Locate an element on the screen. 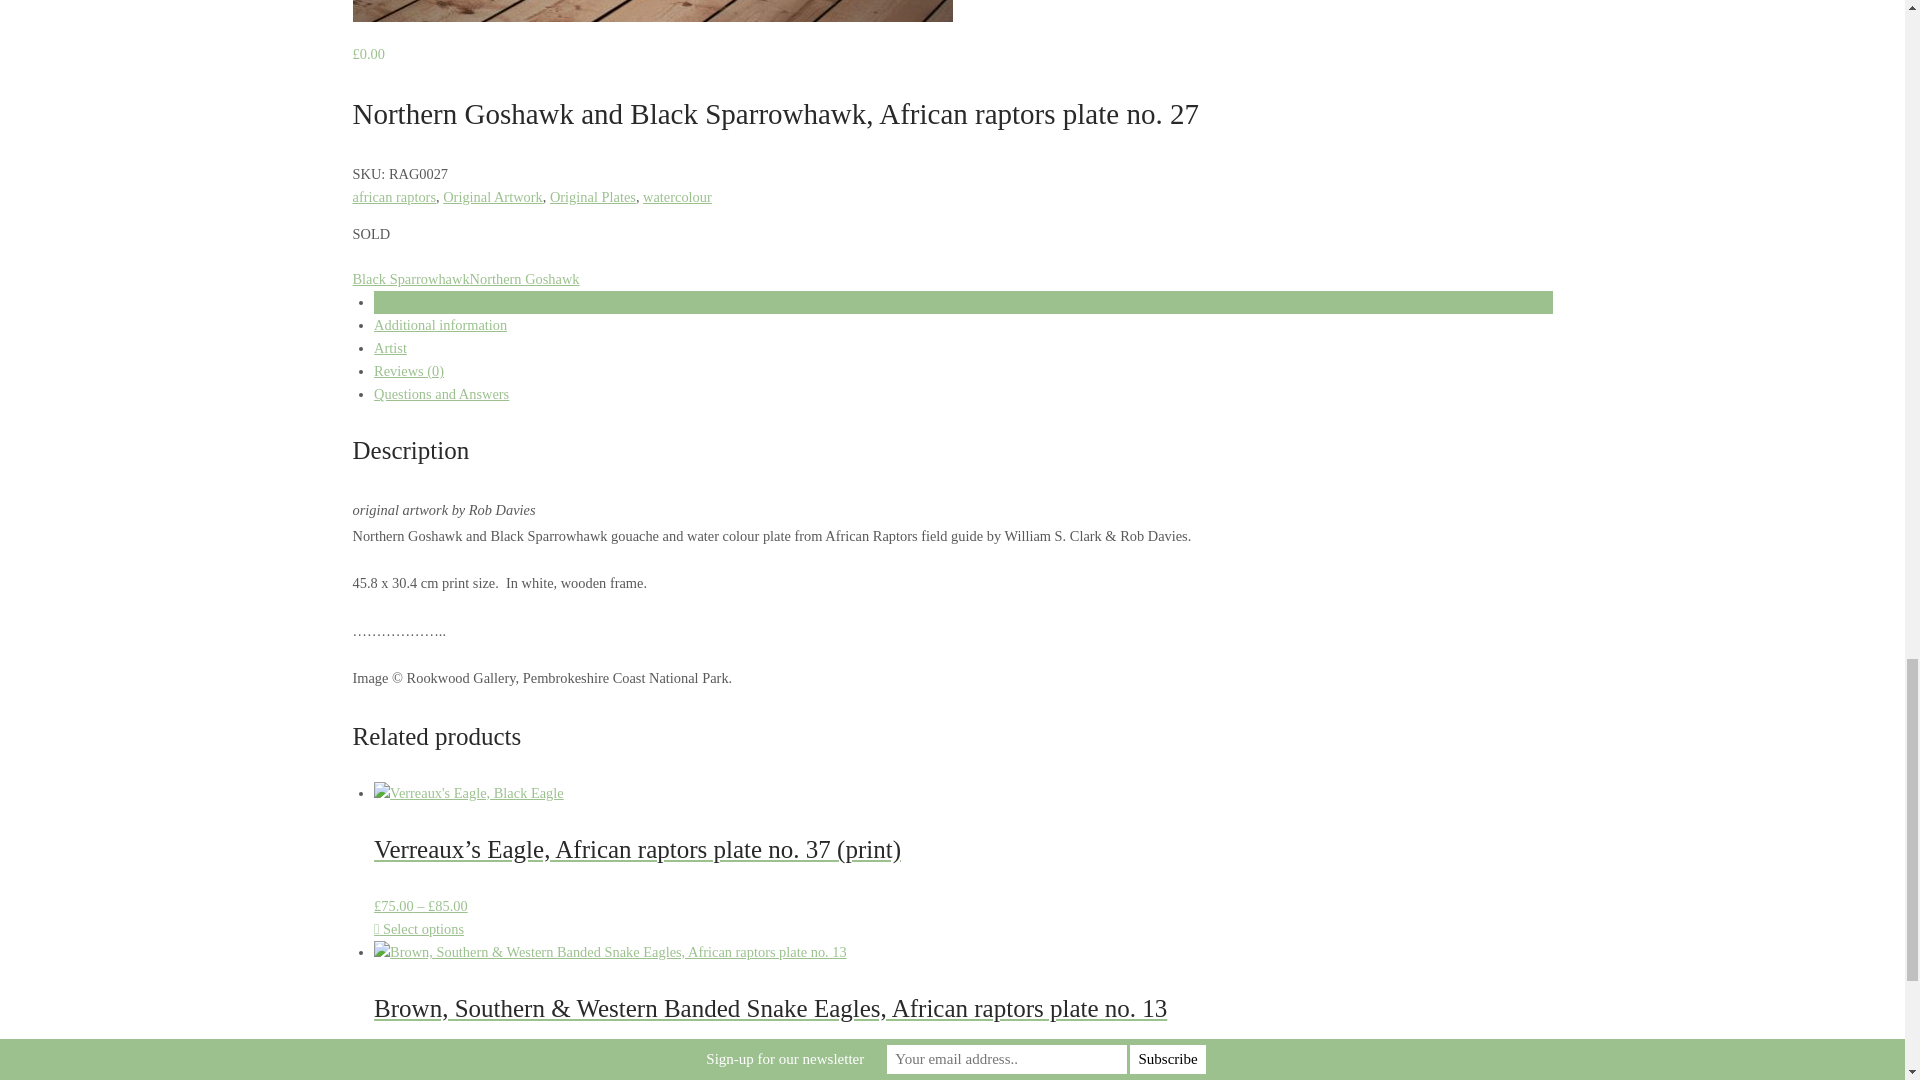 The width and height of the screenshot is (1920, 1080). Original Plates is located at coordinates (592, 197).